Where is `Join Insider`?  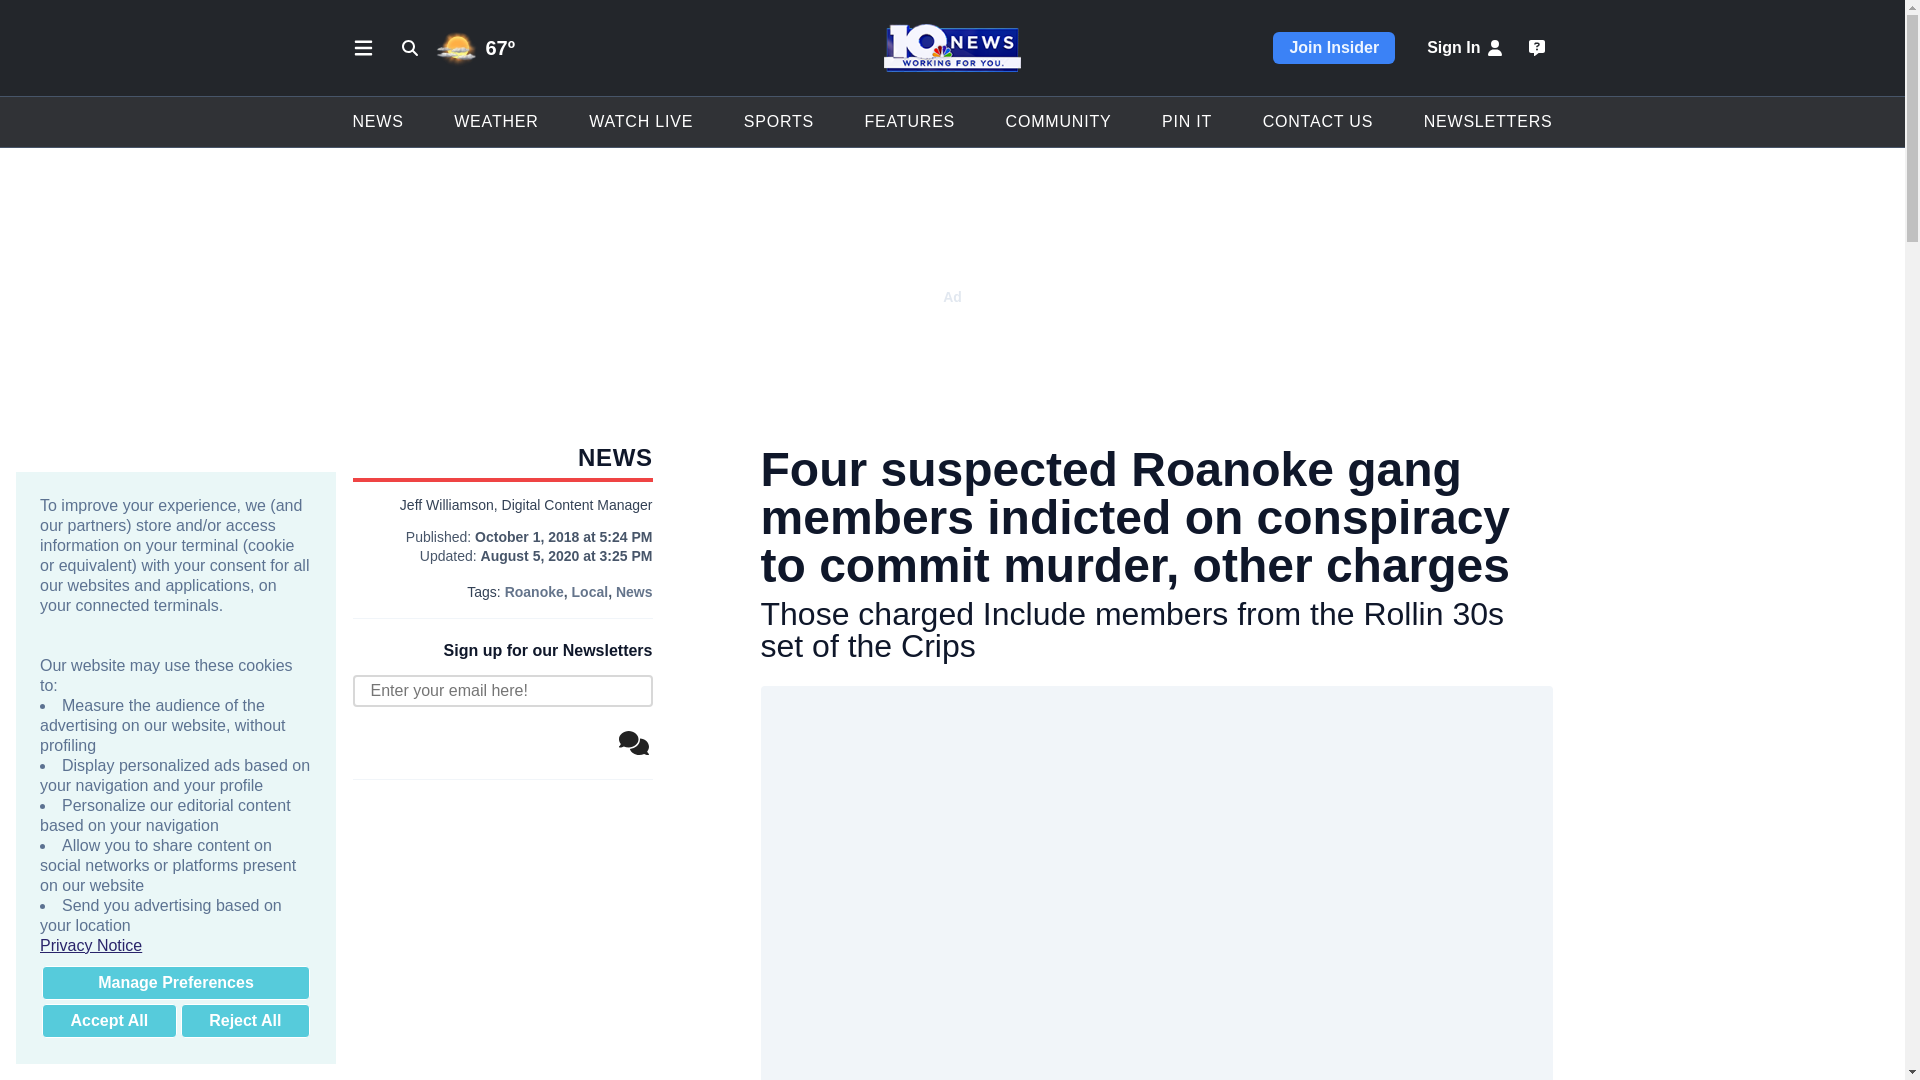
Join Insider is located at coordinates (1334, 48).